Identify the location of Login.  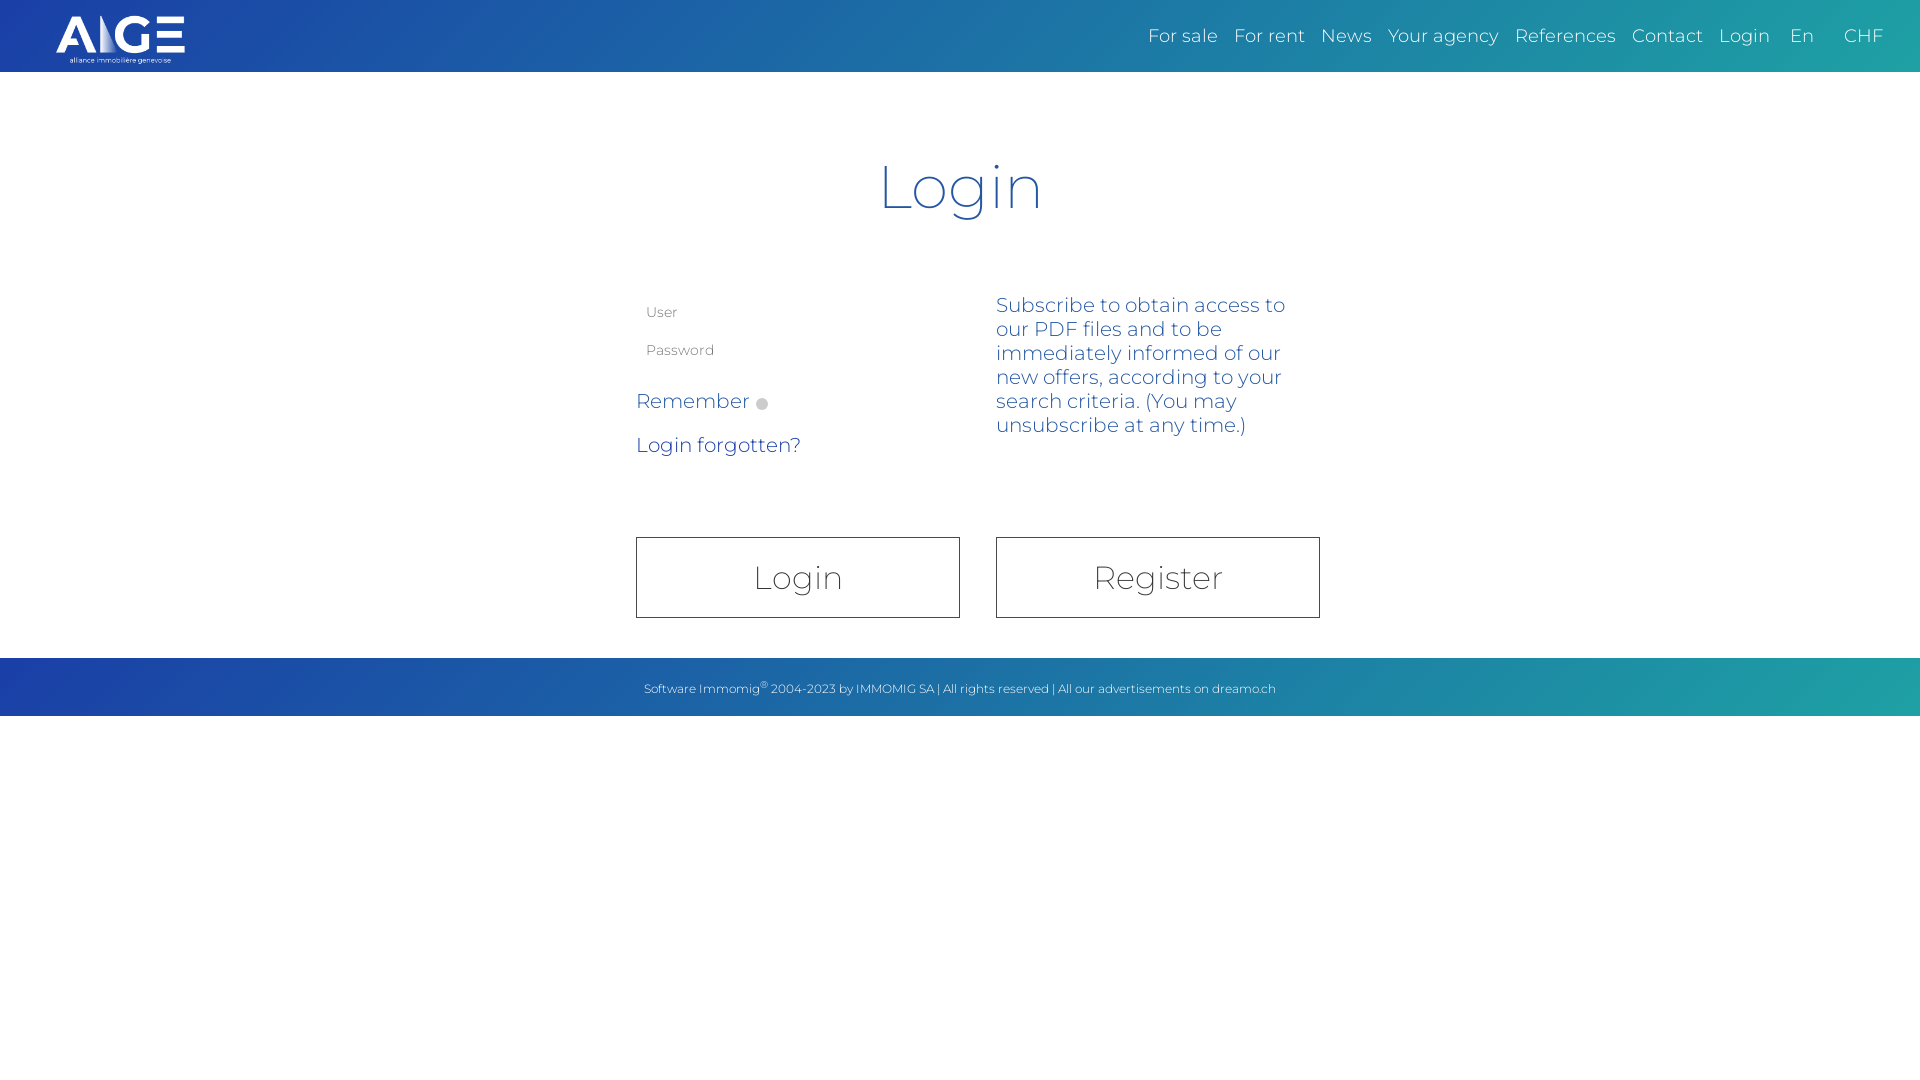
(798, 578).